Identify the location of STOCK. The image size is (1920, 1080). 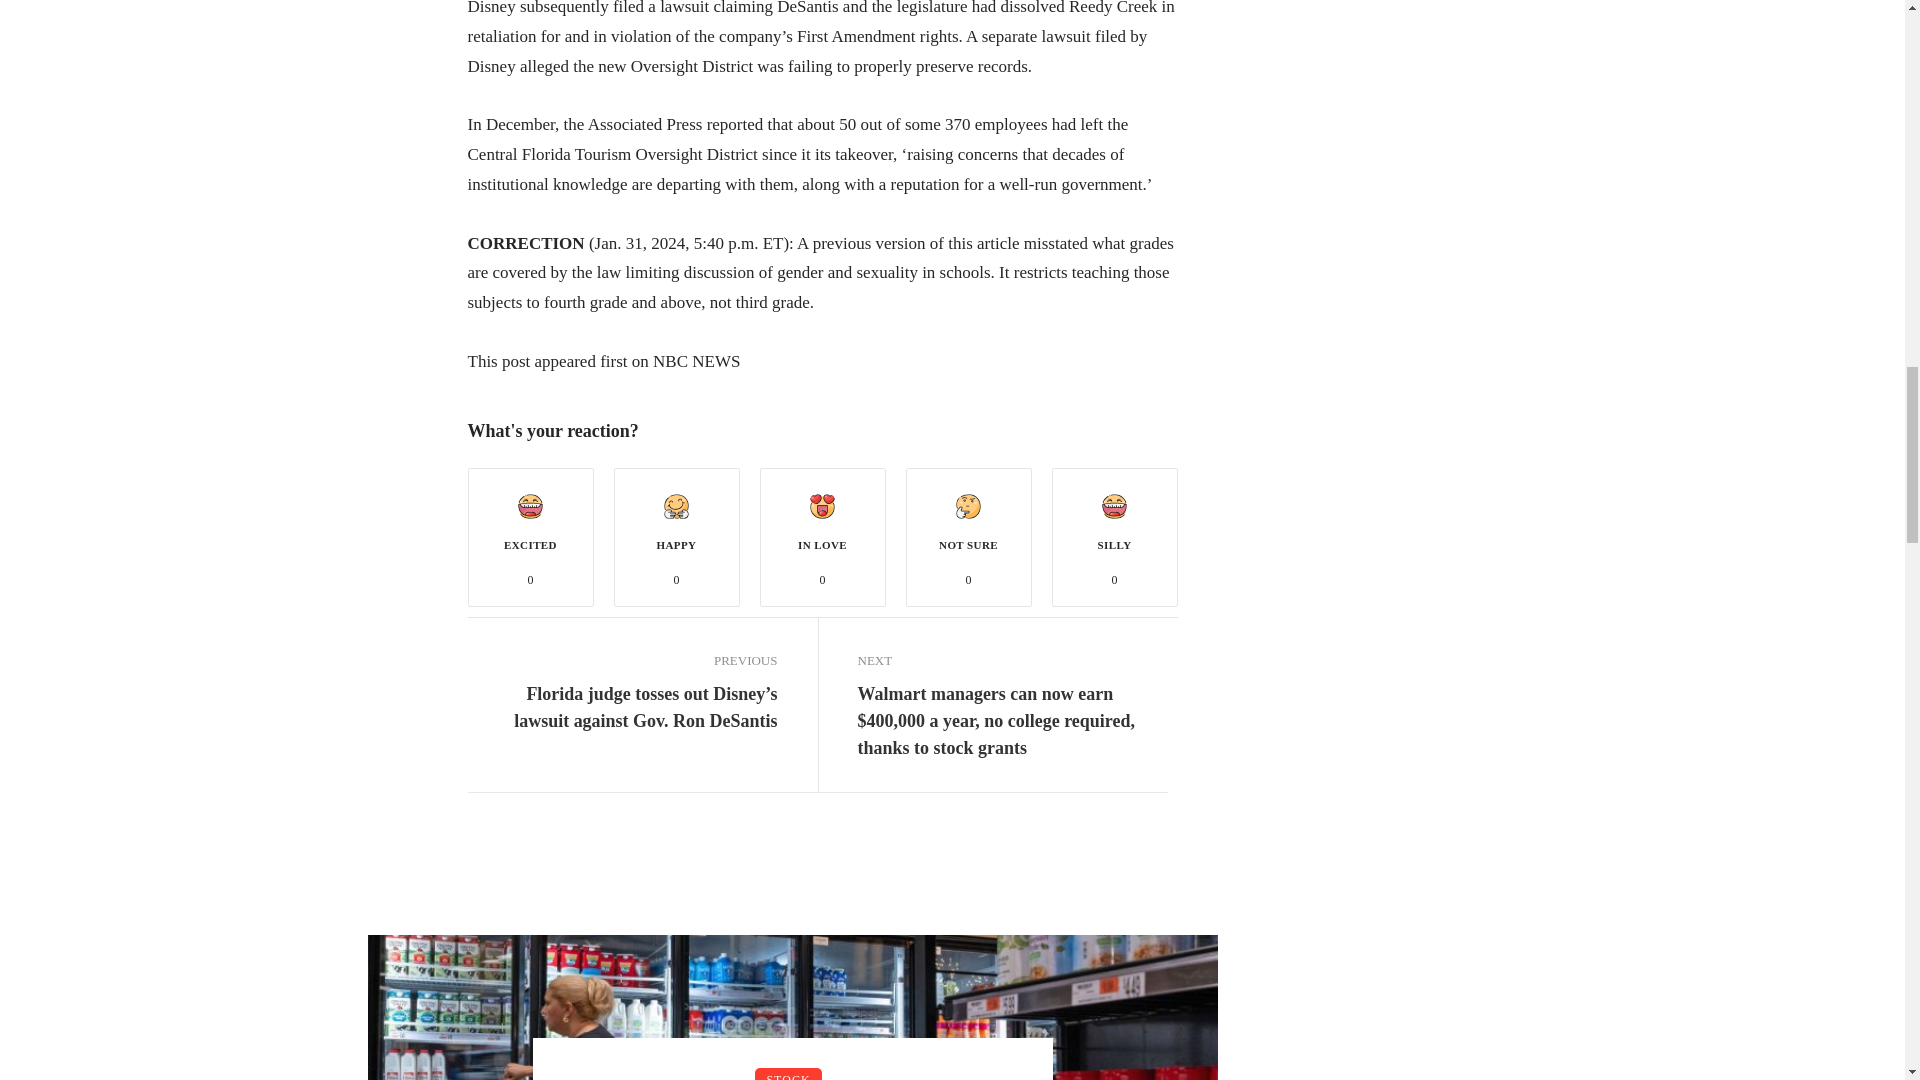
(788, 1074).